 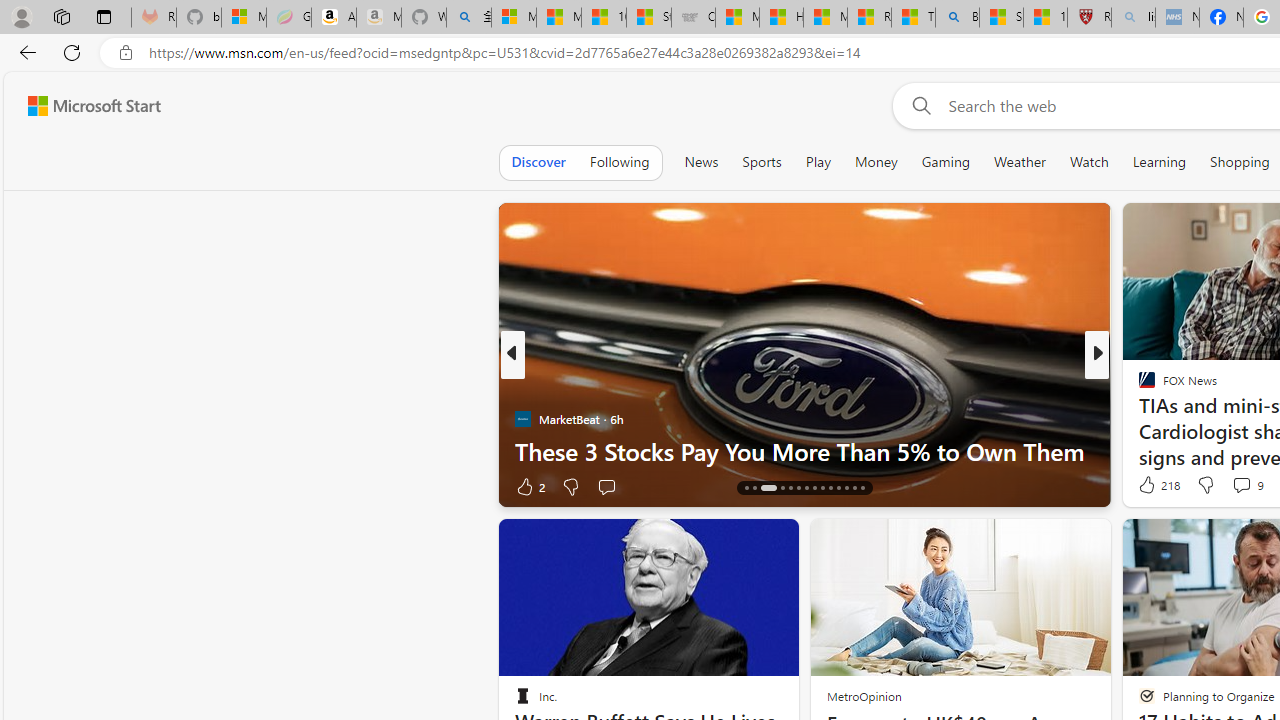 I want to click on 8 Like, so click(x=1145, y=486).